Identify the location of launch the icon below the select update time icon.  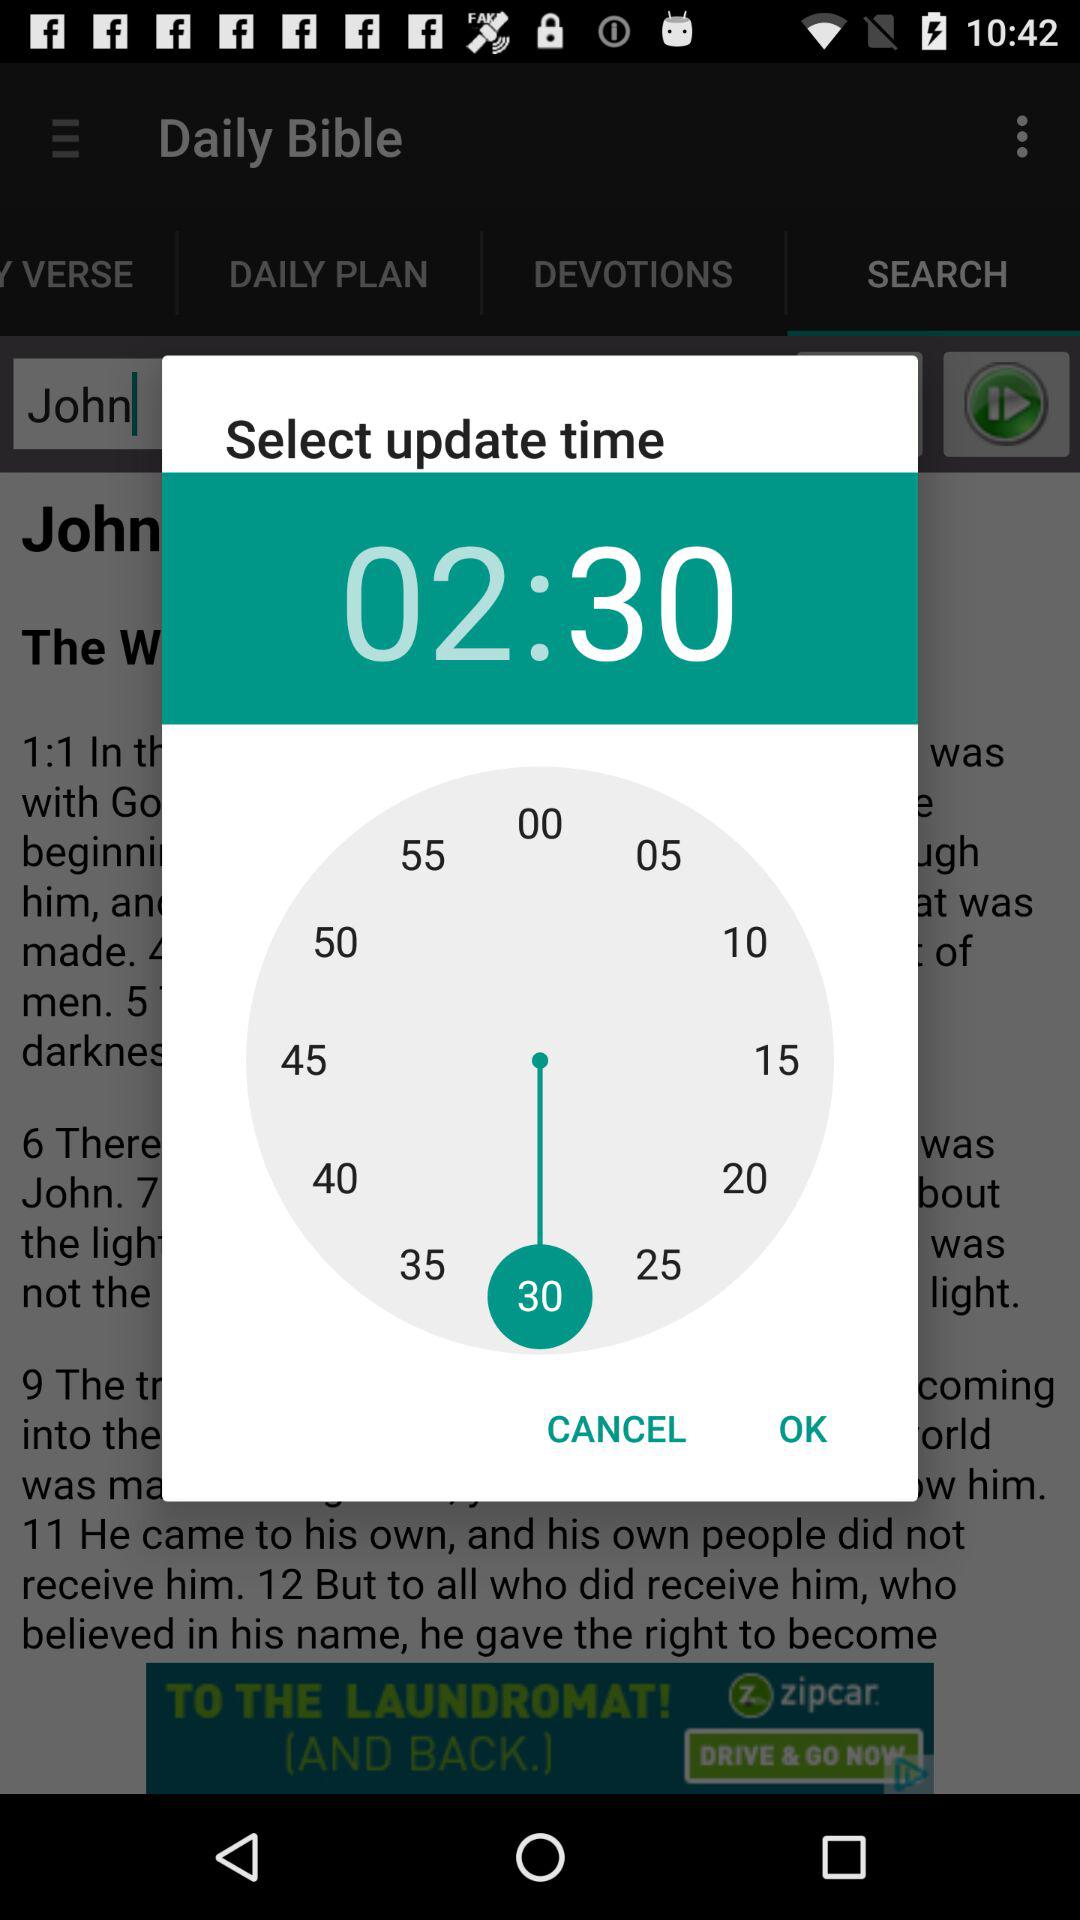
(426, 598).